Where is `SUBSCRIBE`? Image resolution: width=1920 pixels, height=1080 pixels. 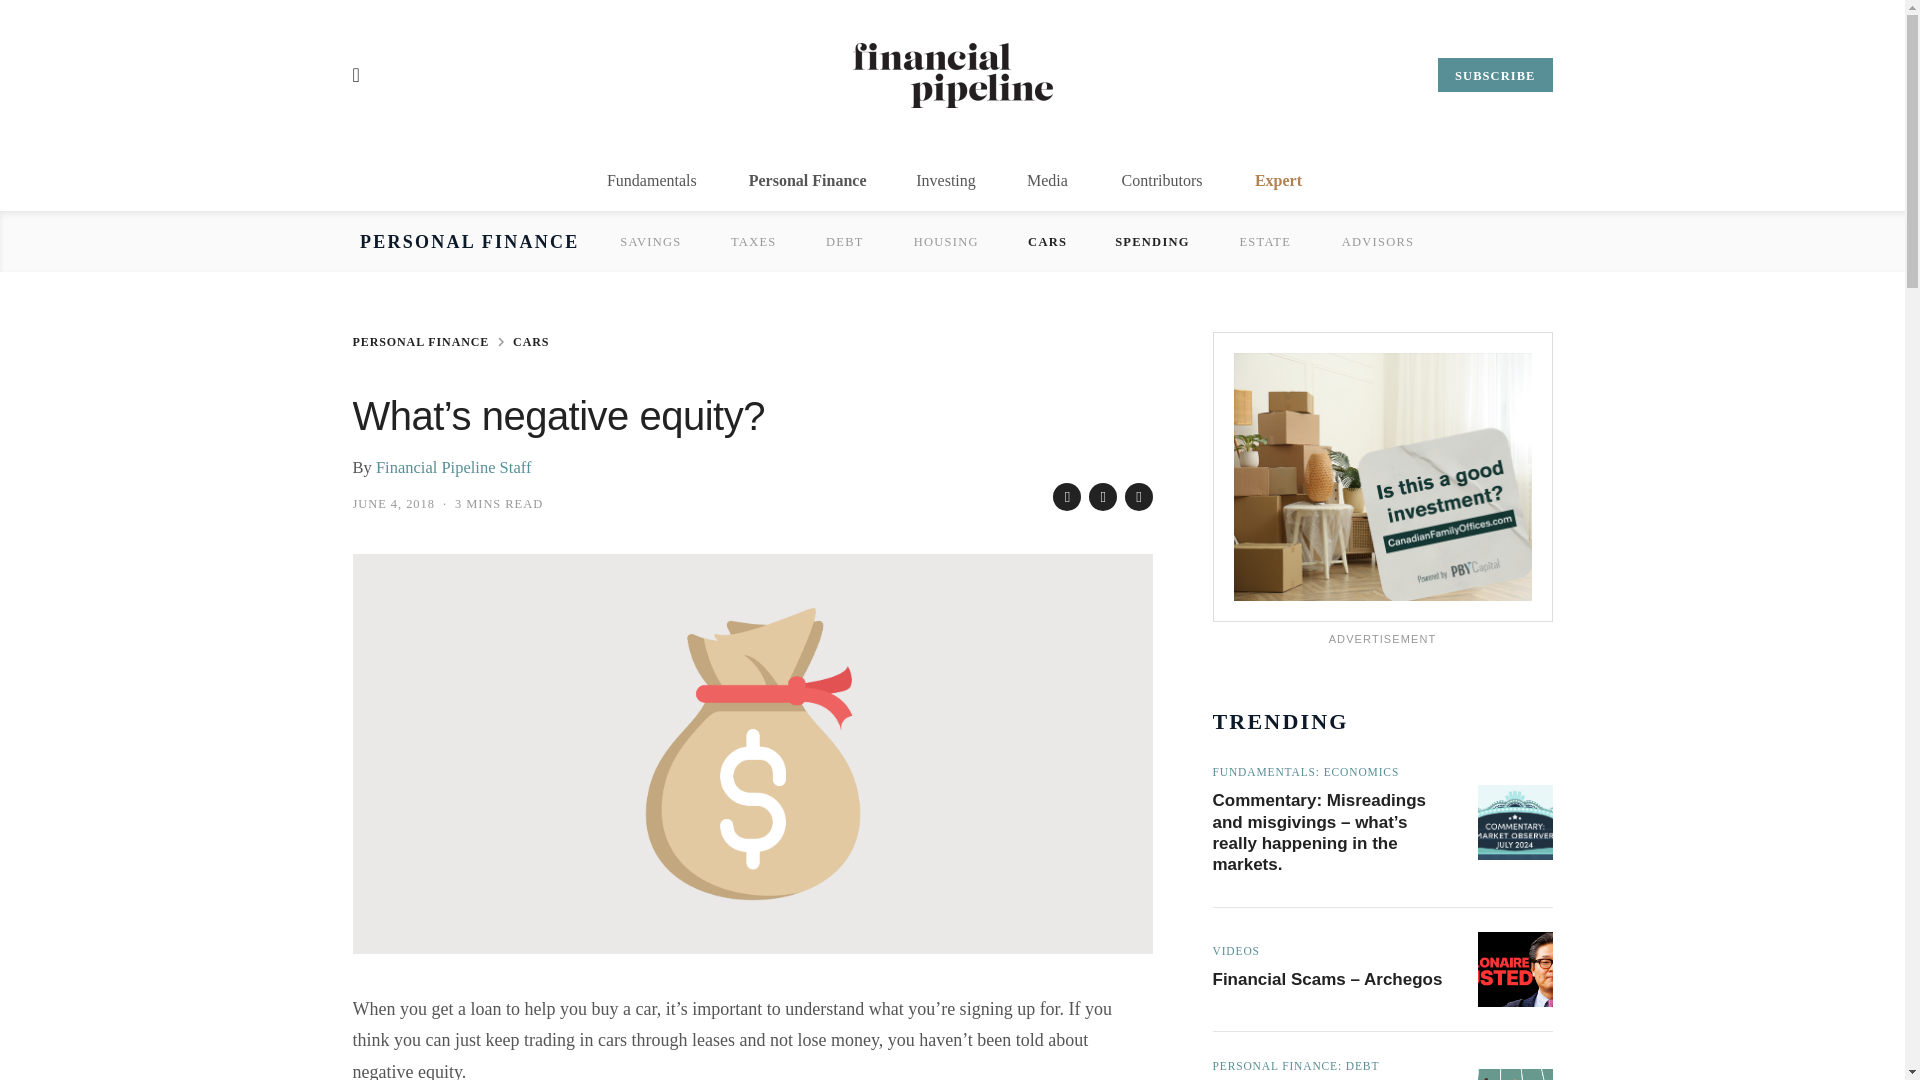 SUBSCRIBE is located at coordinates (1494, 74).